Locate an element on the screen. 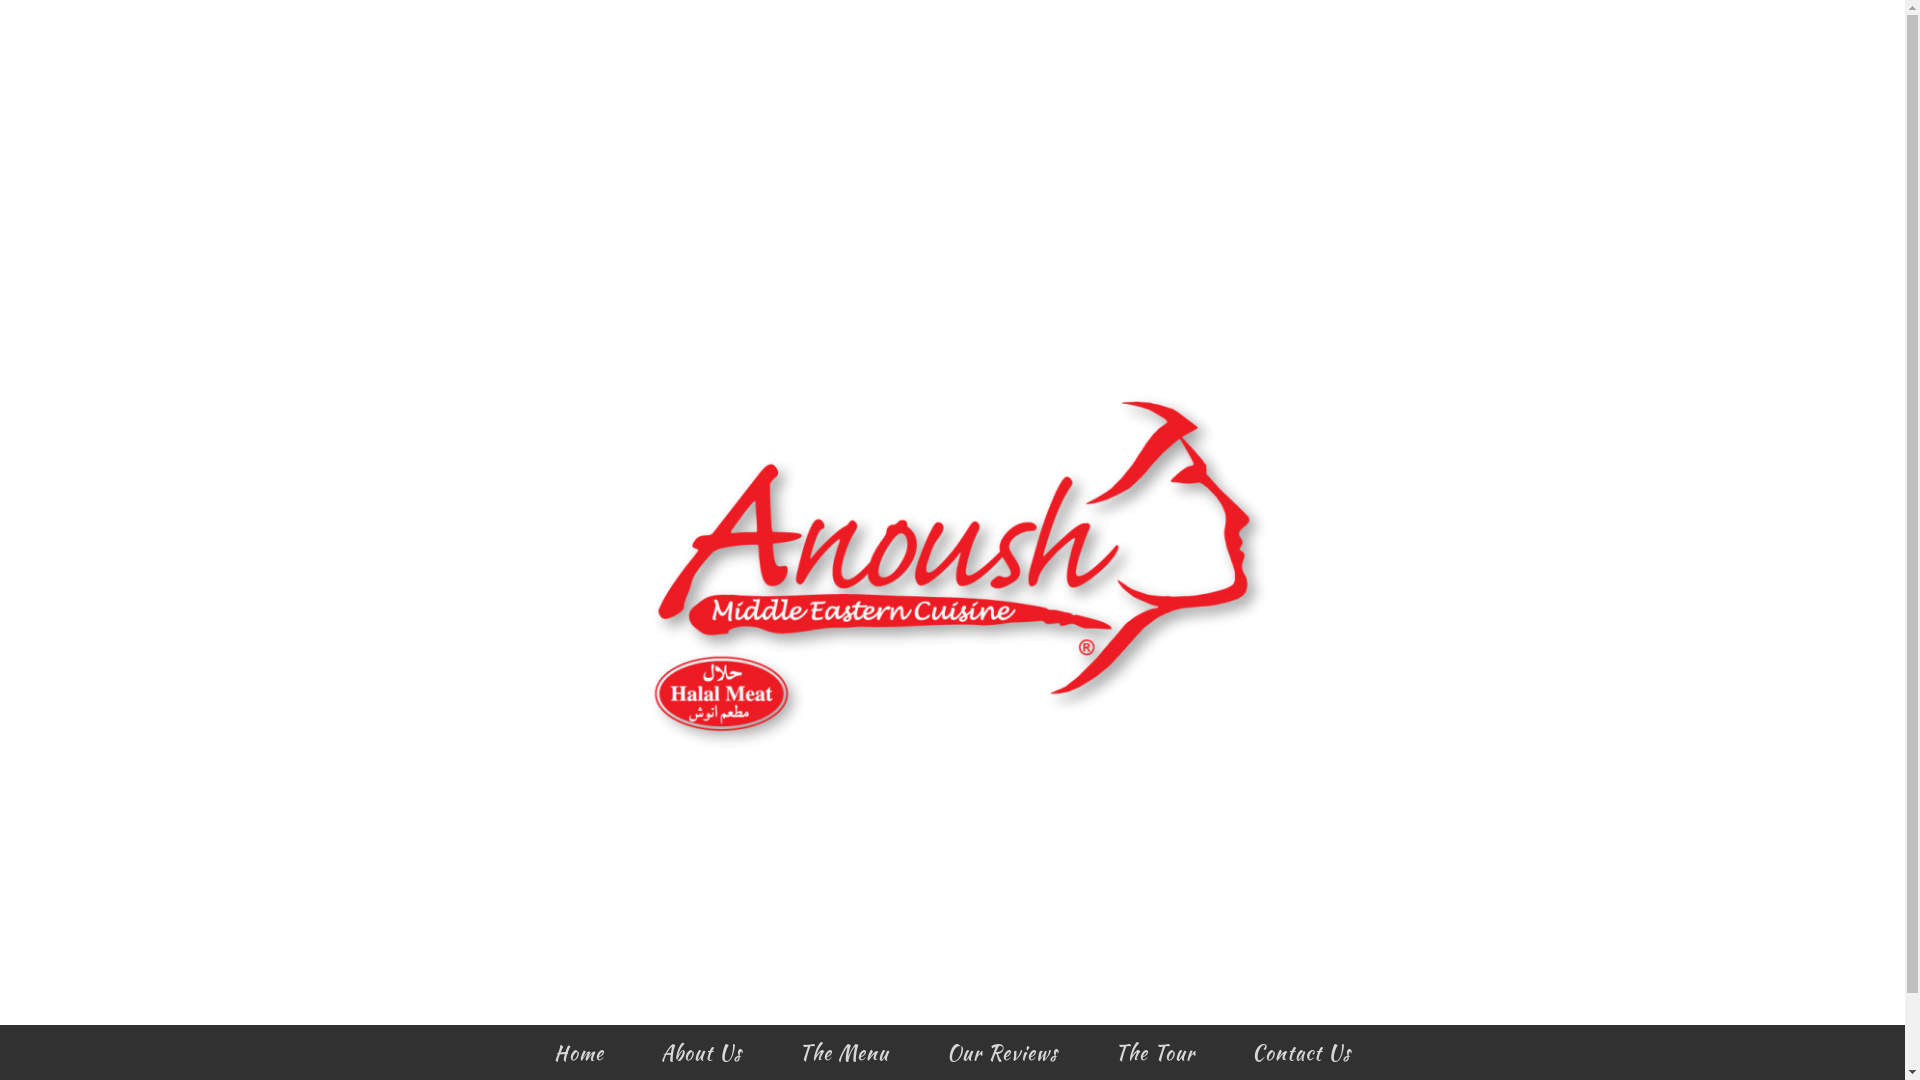 The width and height of the screenshot is (1920, 1080). Our Reviews is located at coordinates (1002, 1056).